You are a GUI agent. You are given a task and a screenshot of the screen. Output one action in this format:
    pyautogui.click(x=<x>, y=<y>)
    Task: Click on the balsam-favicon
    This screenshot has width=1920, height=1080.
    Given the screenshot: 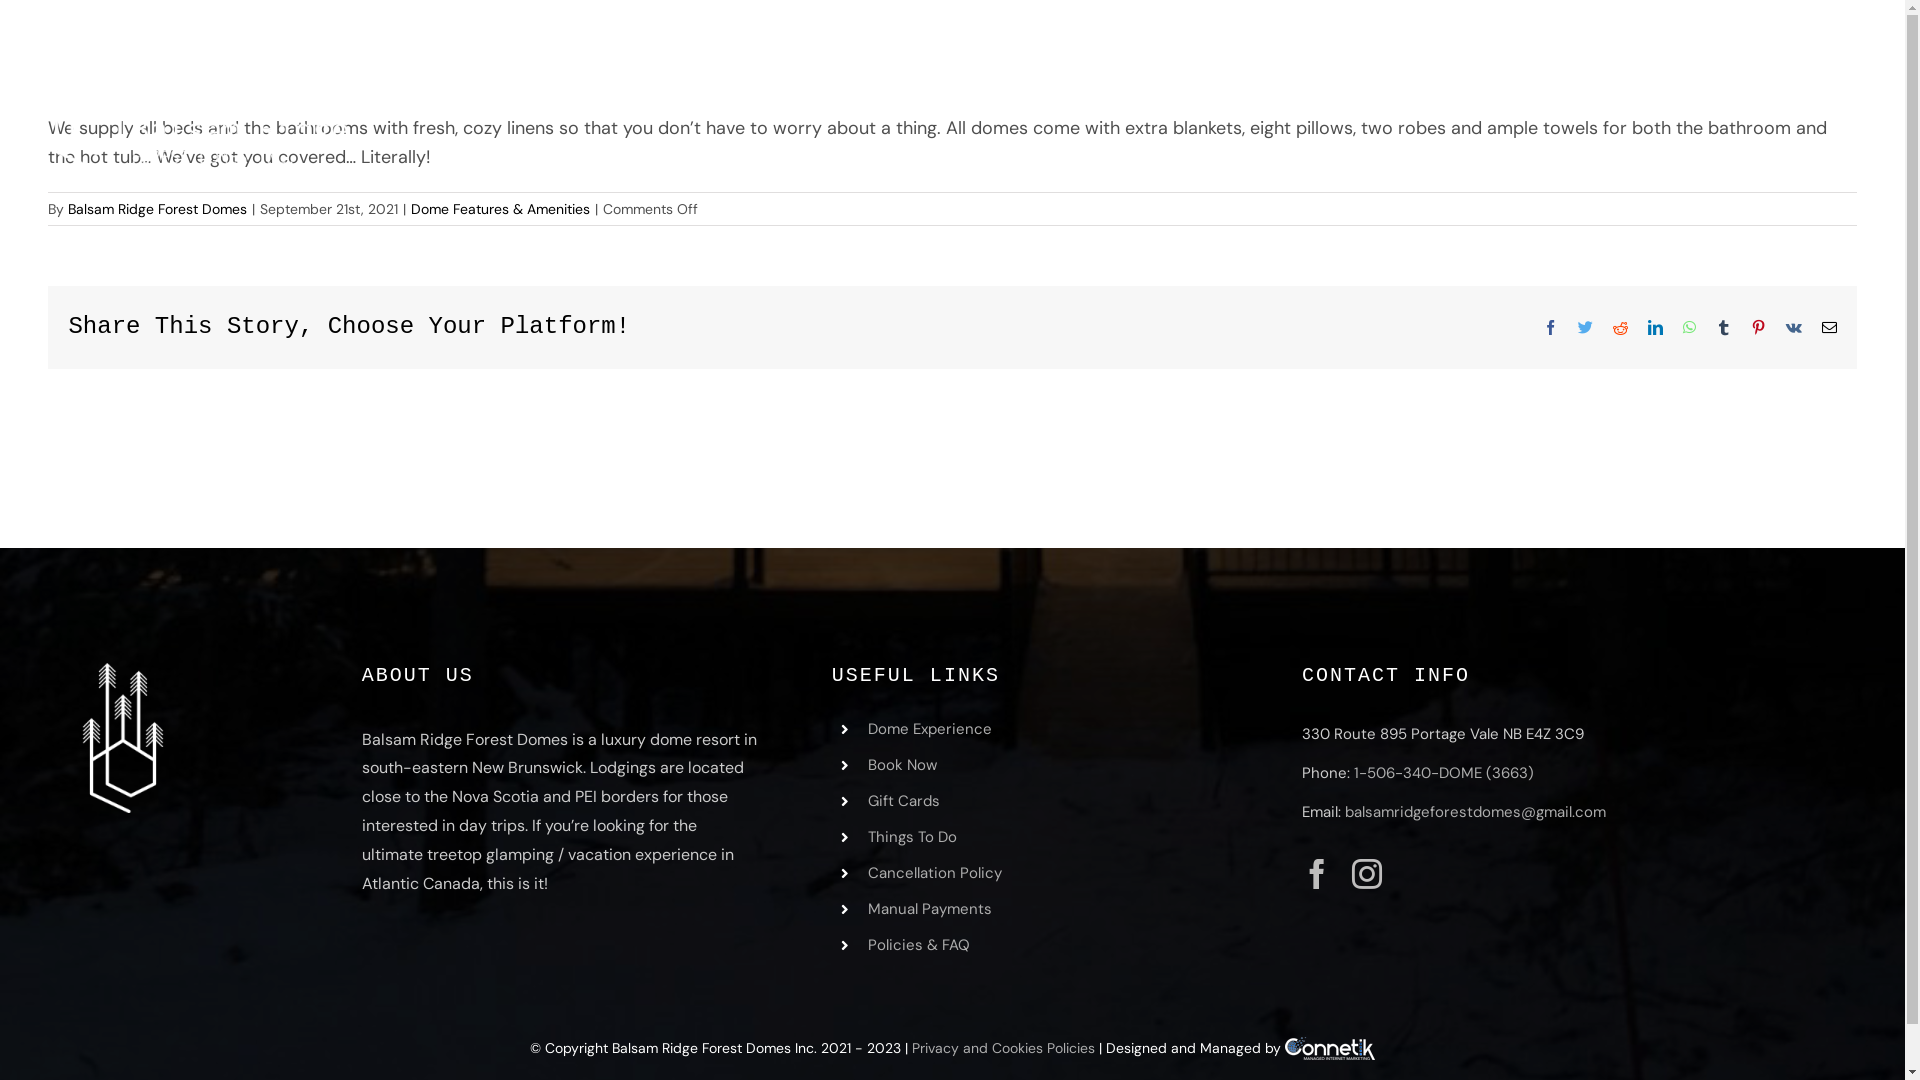 What is the action you would take?
    pyautogui.click(x=123, y=738)
    